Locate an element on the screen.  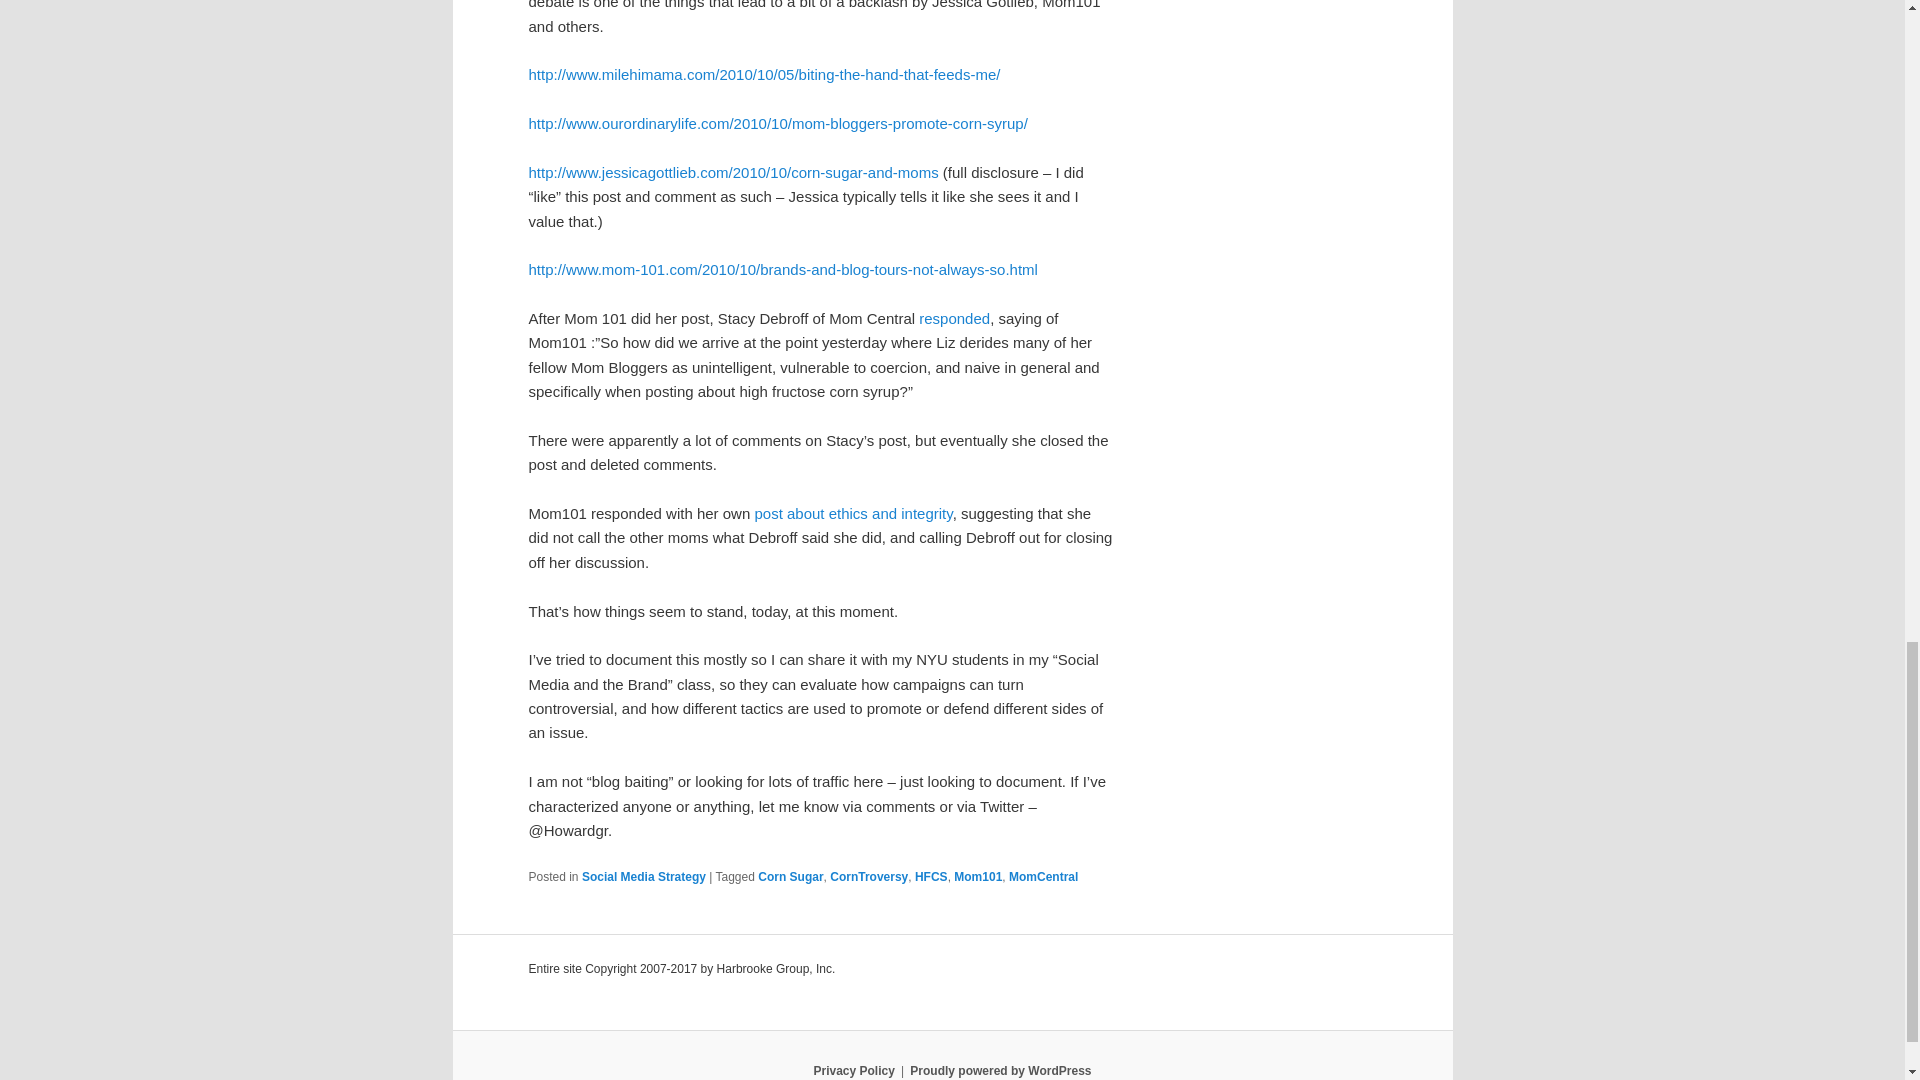
Semantic Personal Publishing Platform is located at coordinates (1000, 1070).